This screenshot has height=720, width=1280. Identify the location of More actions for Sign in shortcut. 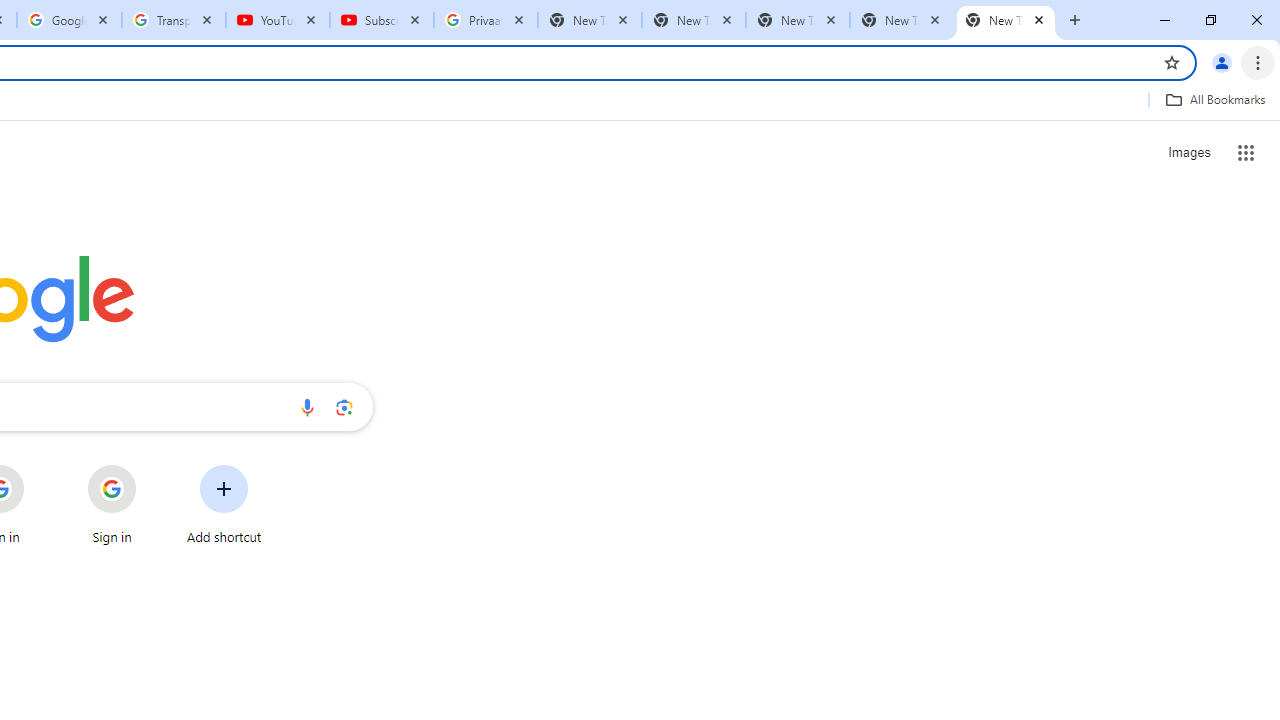
(152, 466).